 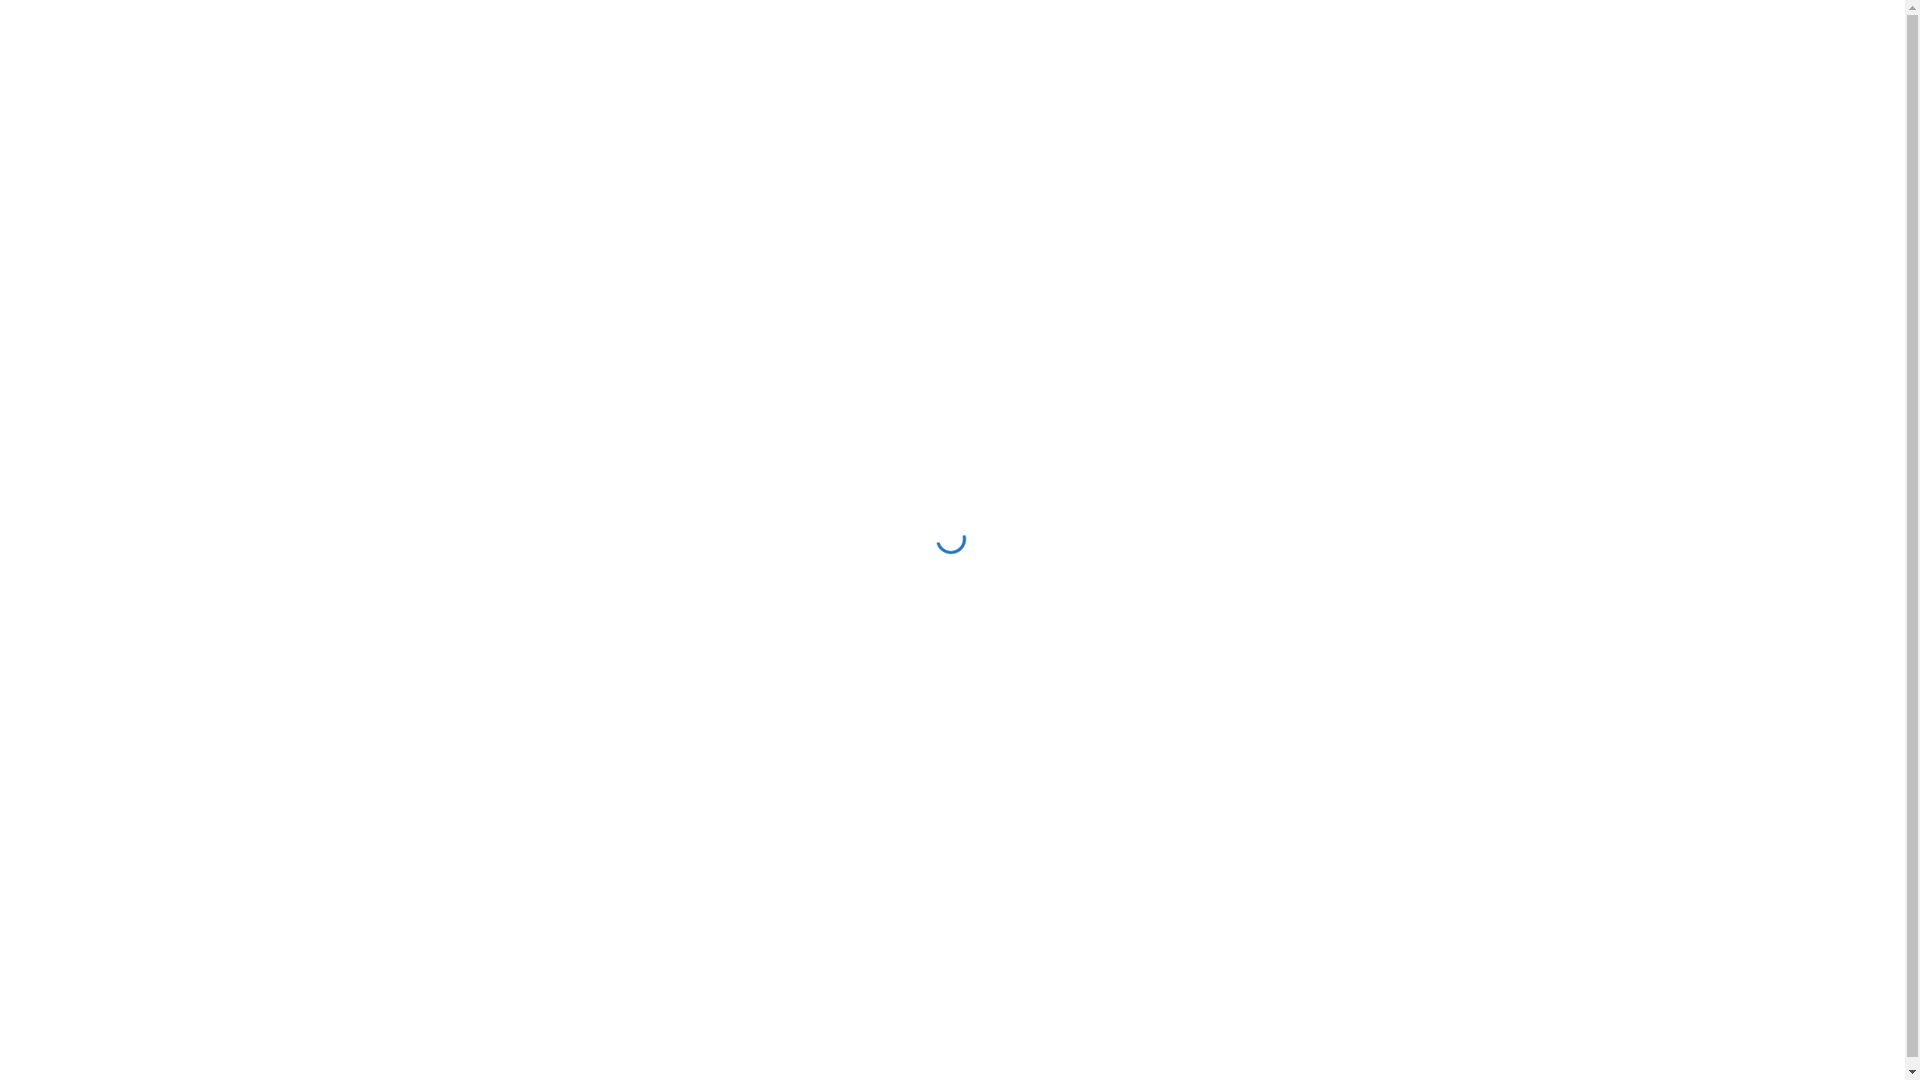 I want to click on December 18, 2019, so click(x=408, y=746).